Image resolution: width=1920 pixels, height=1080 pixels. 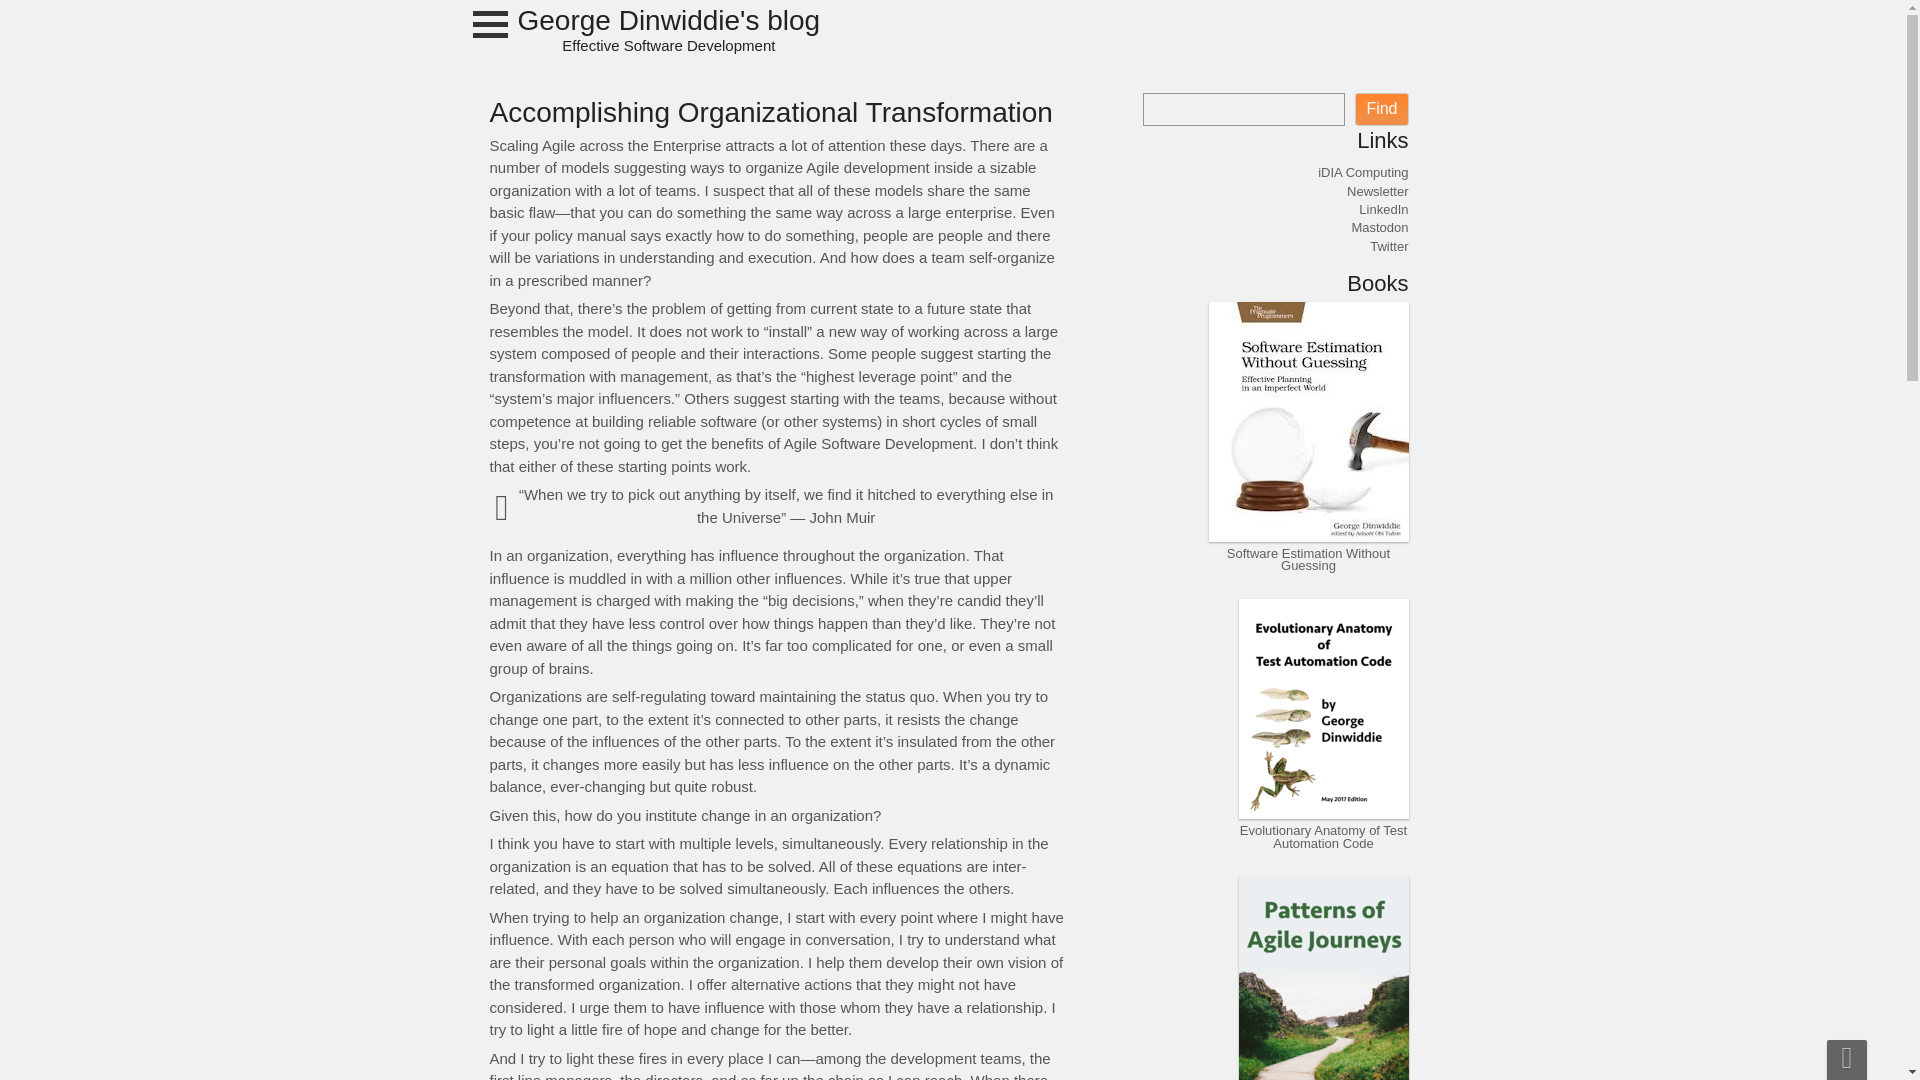 I want to click on follow me on Mastodon, so click(x=1379, y=228).